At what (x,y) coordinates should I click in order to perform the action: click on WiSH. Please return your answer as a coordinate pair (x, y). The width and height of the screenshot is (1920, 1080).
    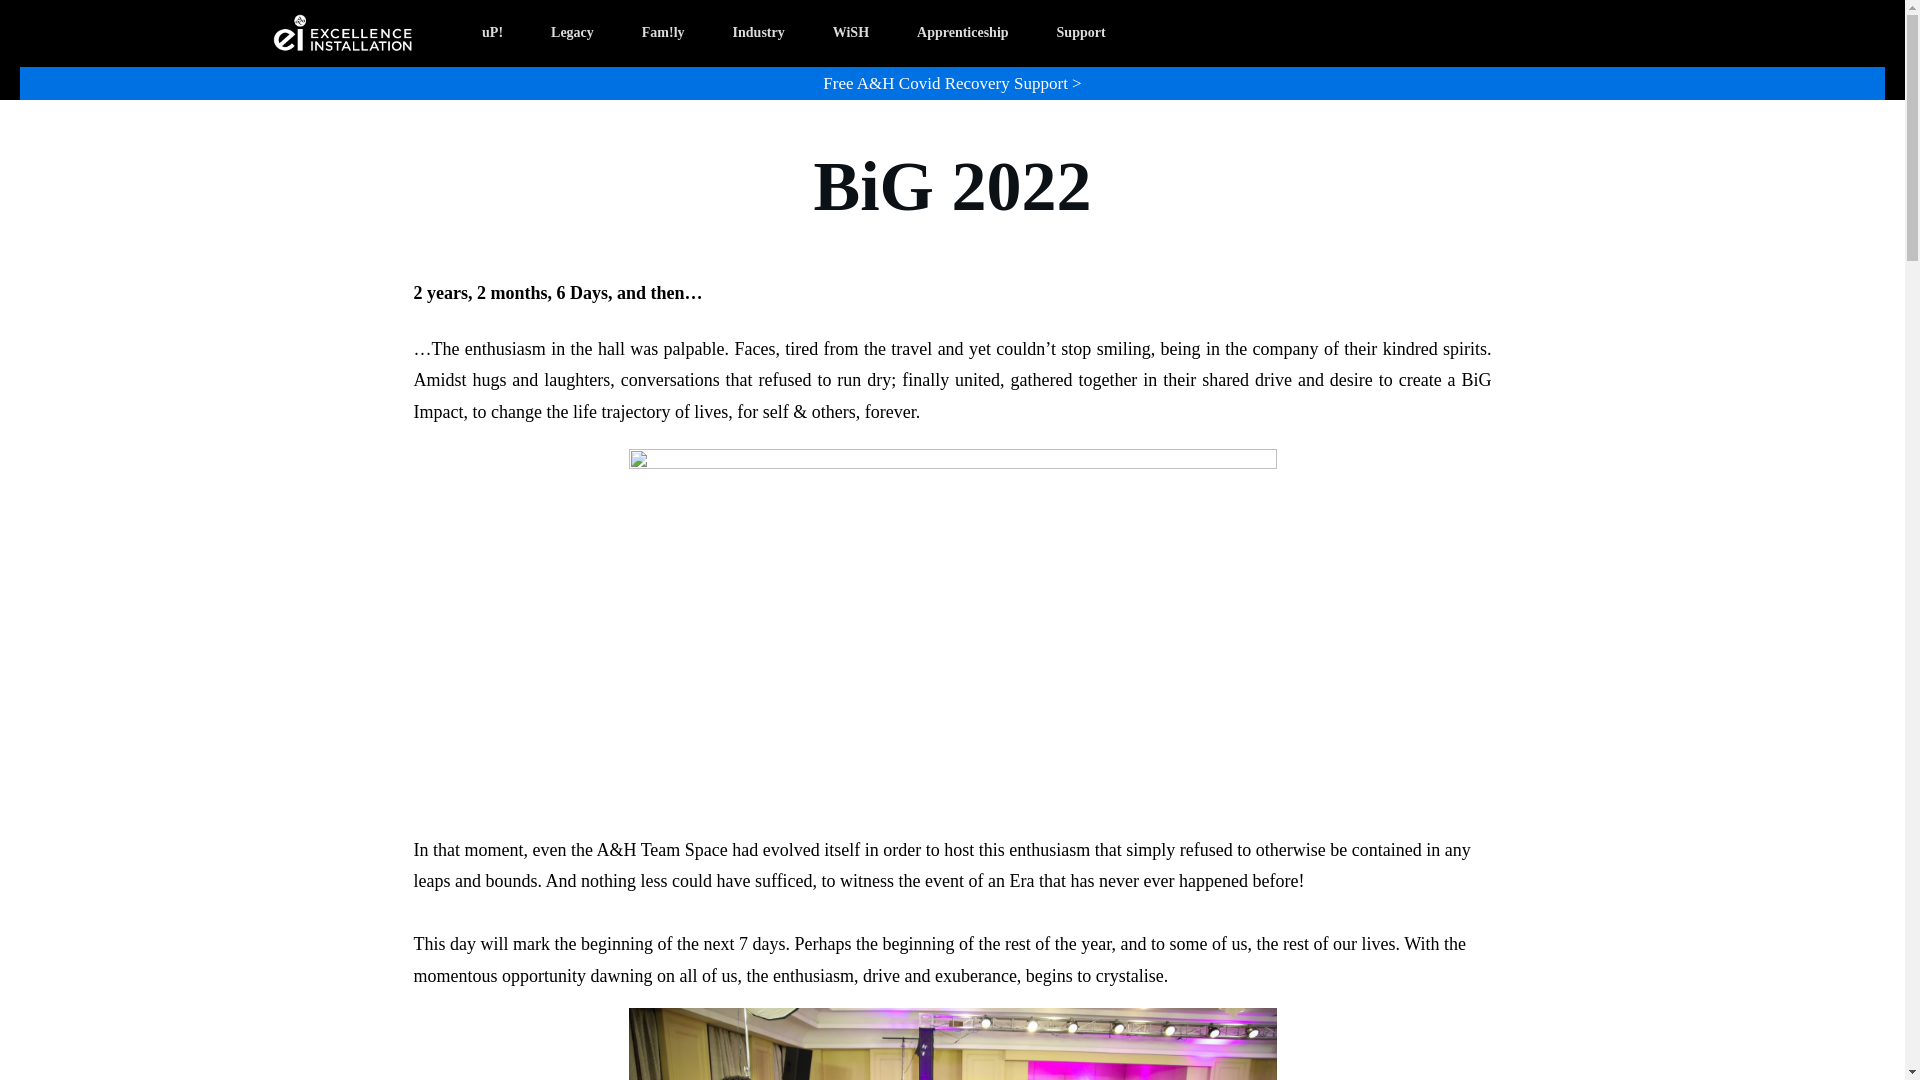
    Looking at the image, I should click on (851, 34).